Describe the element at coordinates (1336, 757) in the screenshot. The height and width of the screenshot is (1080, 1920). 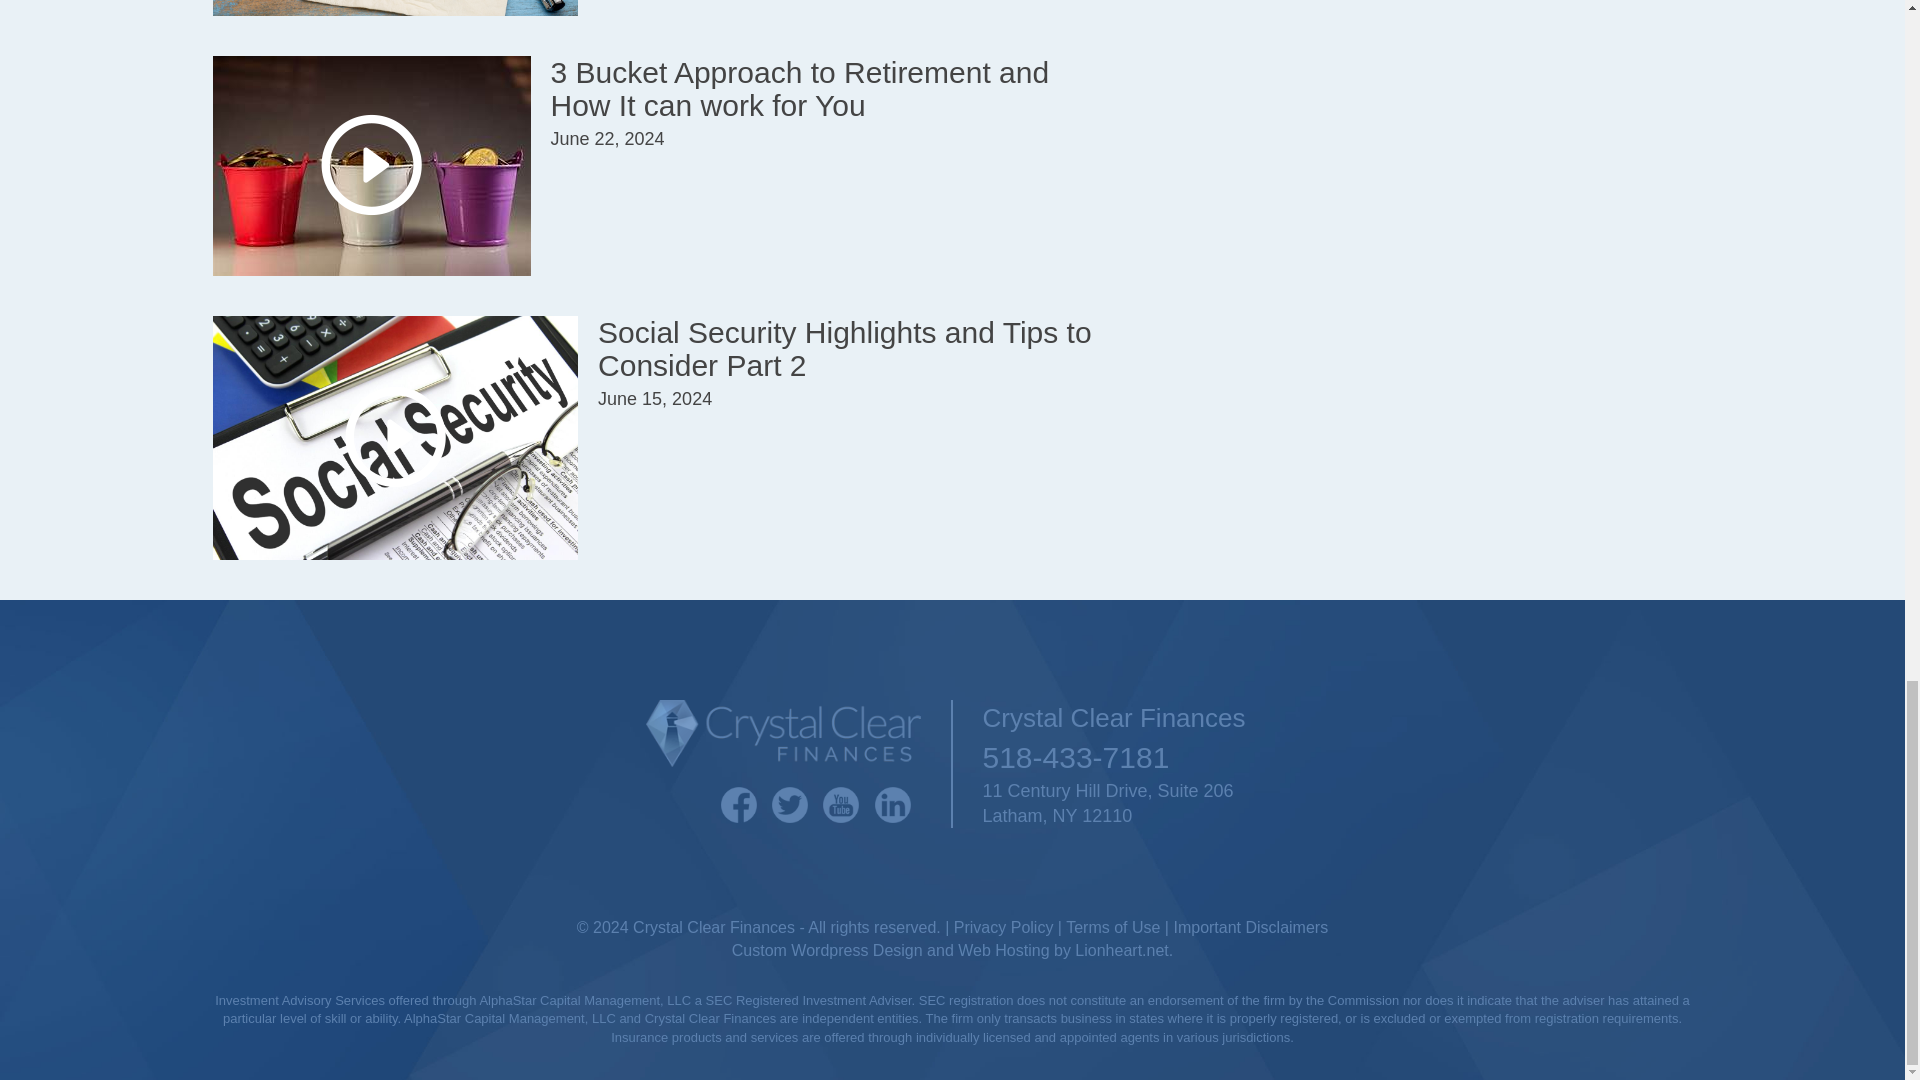
I see `518-433-7181` at that location.